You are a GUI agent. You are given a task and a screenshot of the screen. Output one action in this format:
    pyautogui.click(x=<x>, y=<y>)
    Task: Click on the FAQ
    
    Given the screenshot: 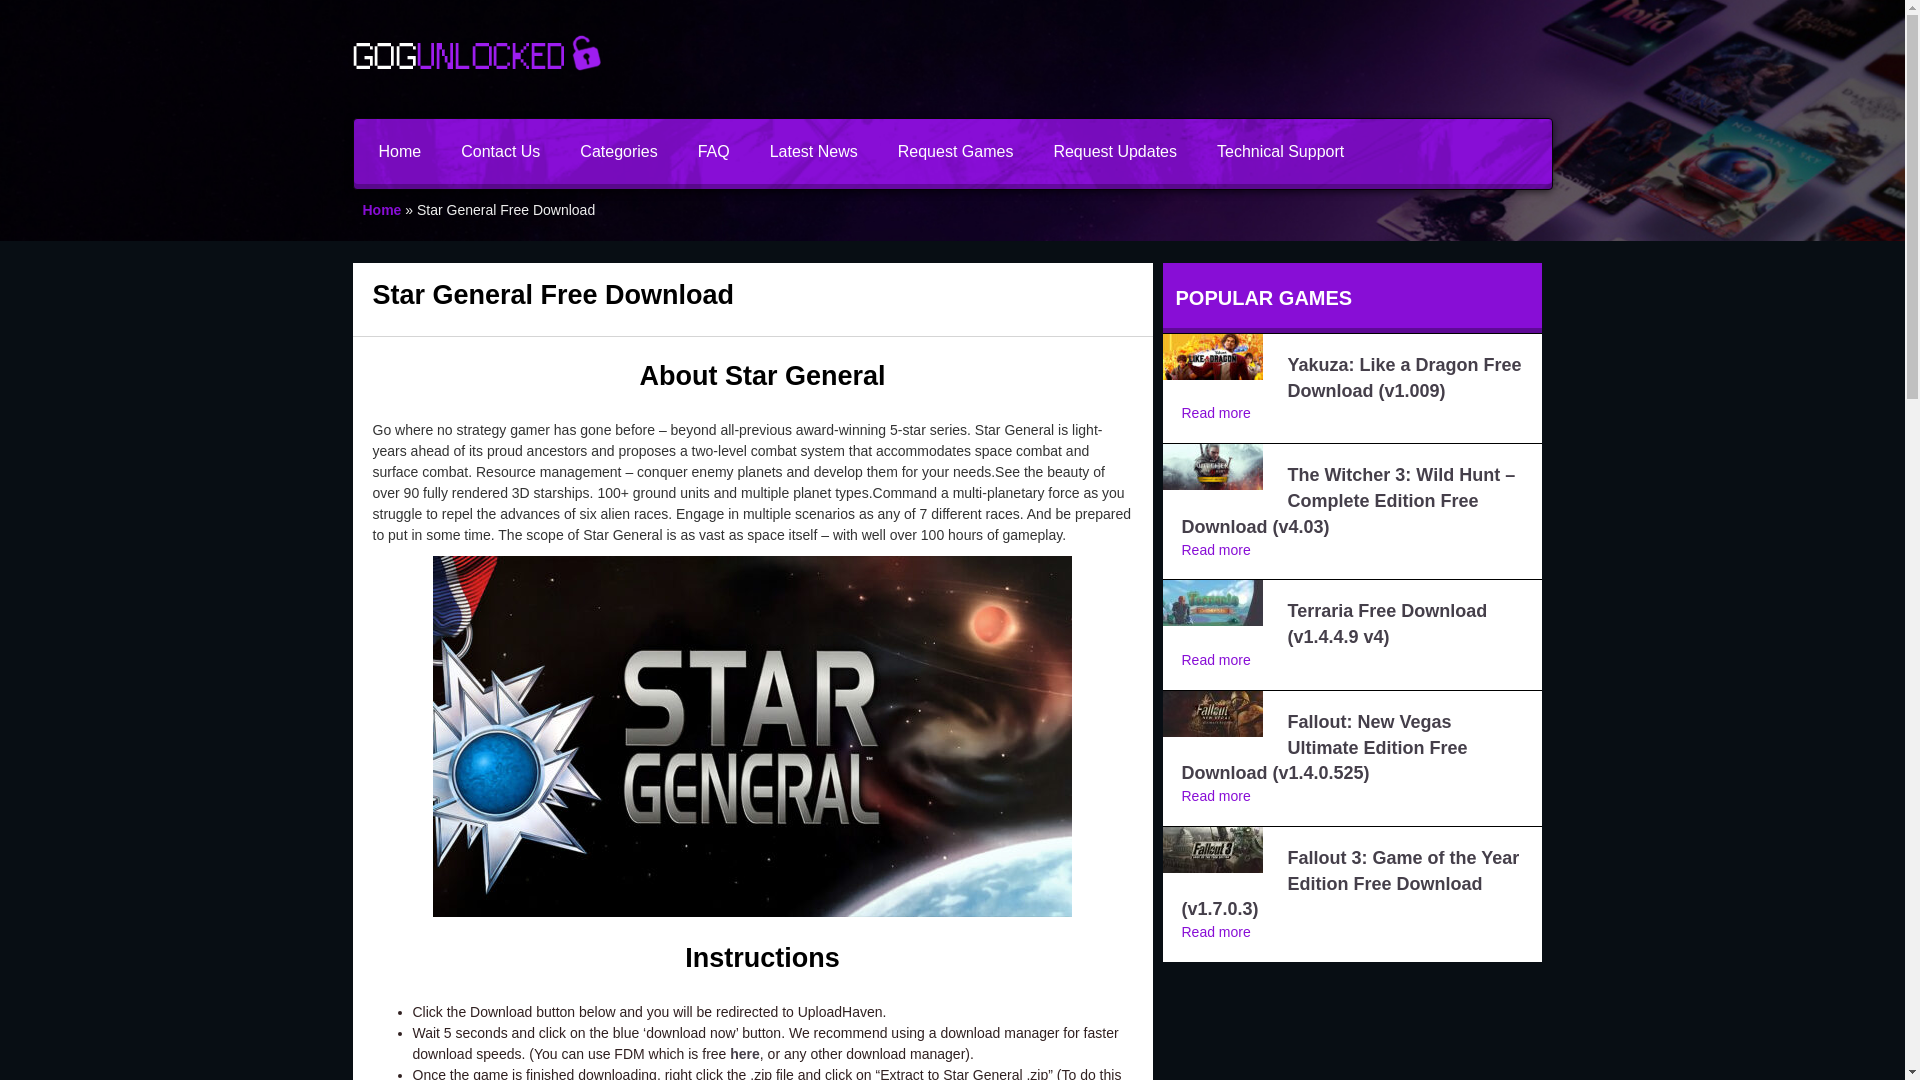 What is the action you would take?
    pyautogui.click(x=714, y=150)
    